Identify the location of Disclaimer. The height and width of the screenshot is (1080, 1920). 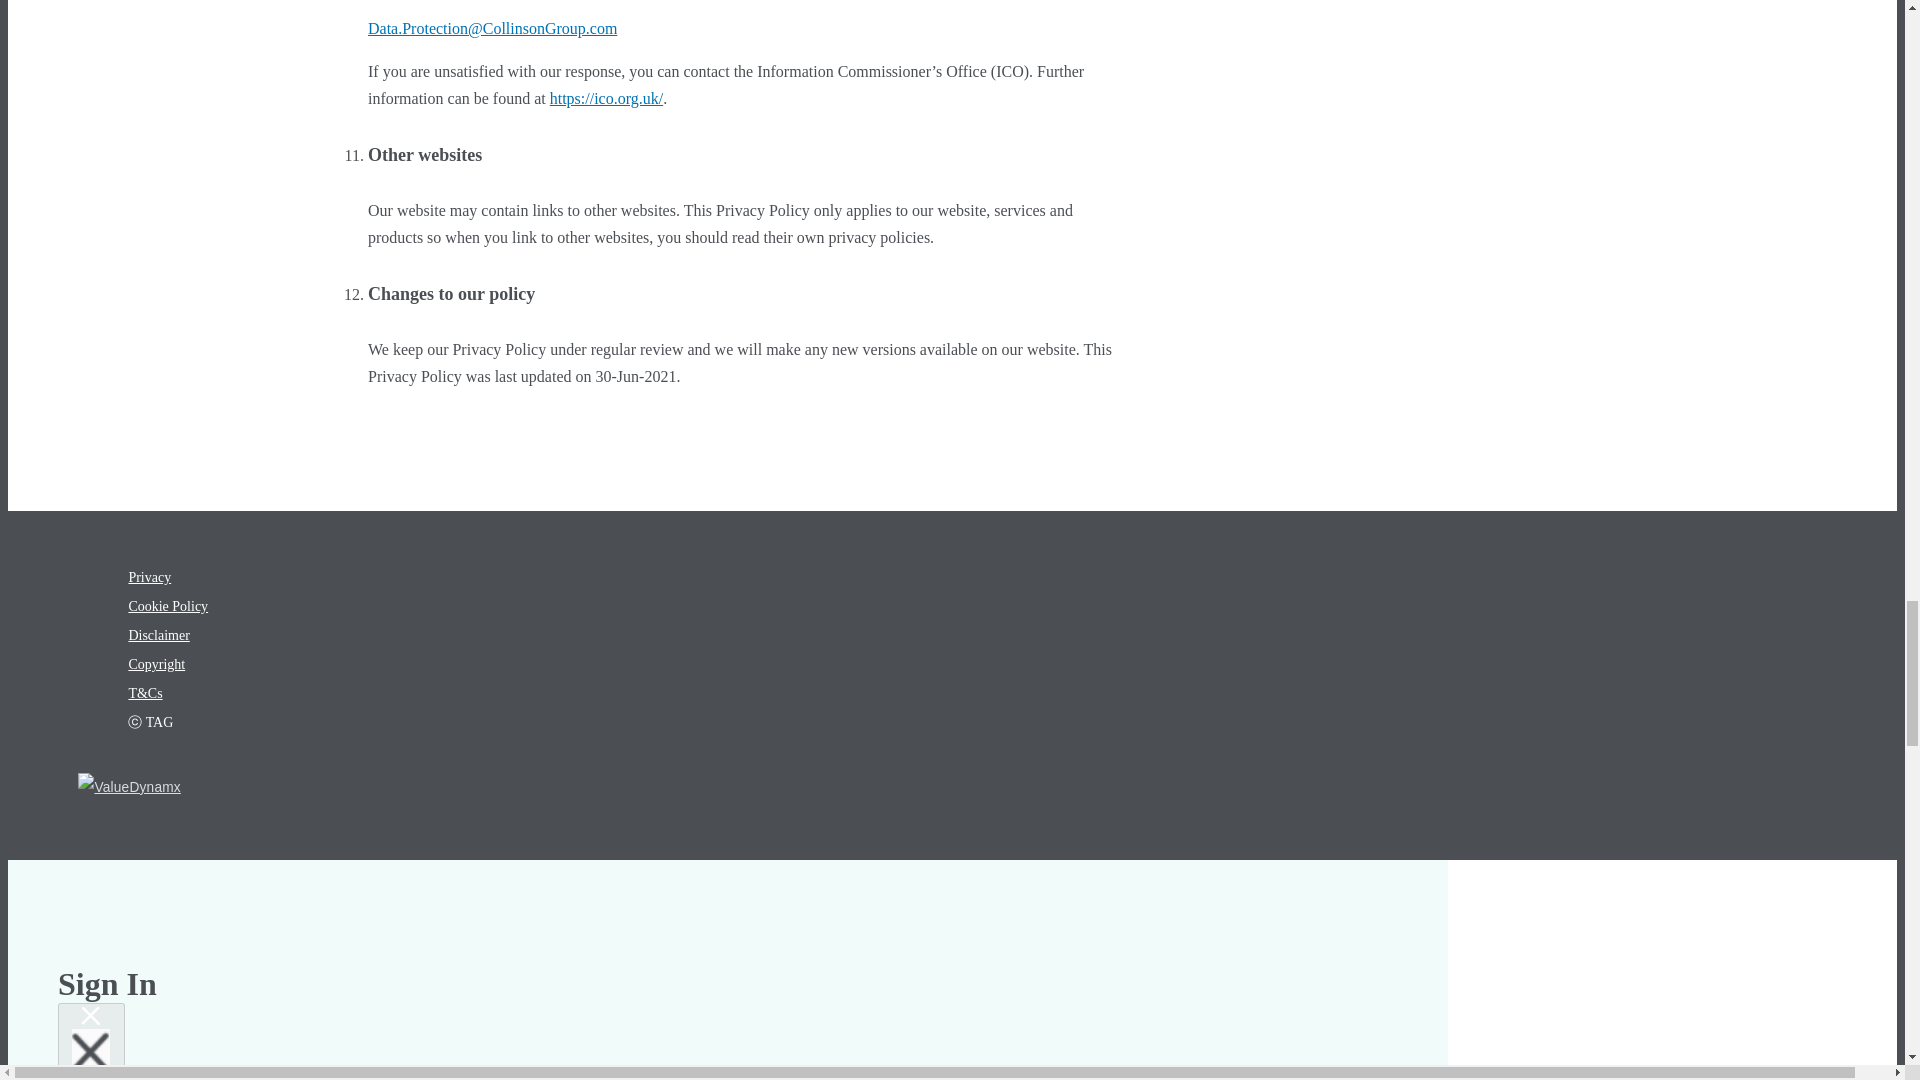
(158, 634).